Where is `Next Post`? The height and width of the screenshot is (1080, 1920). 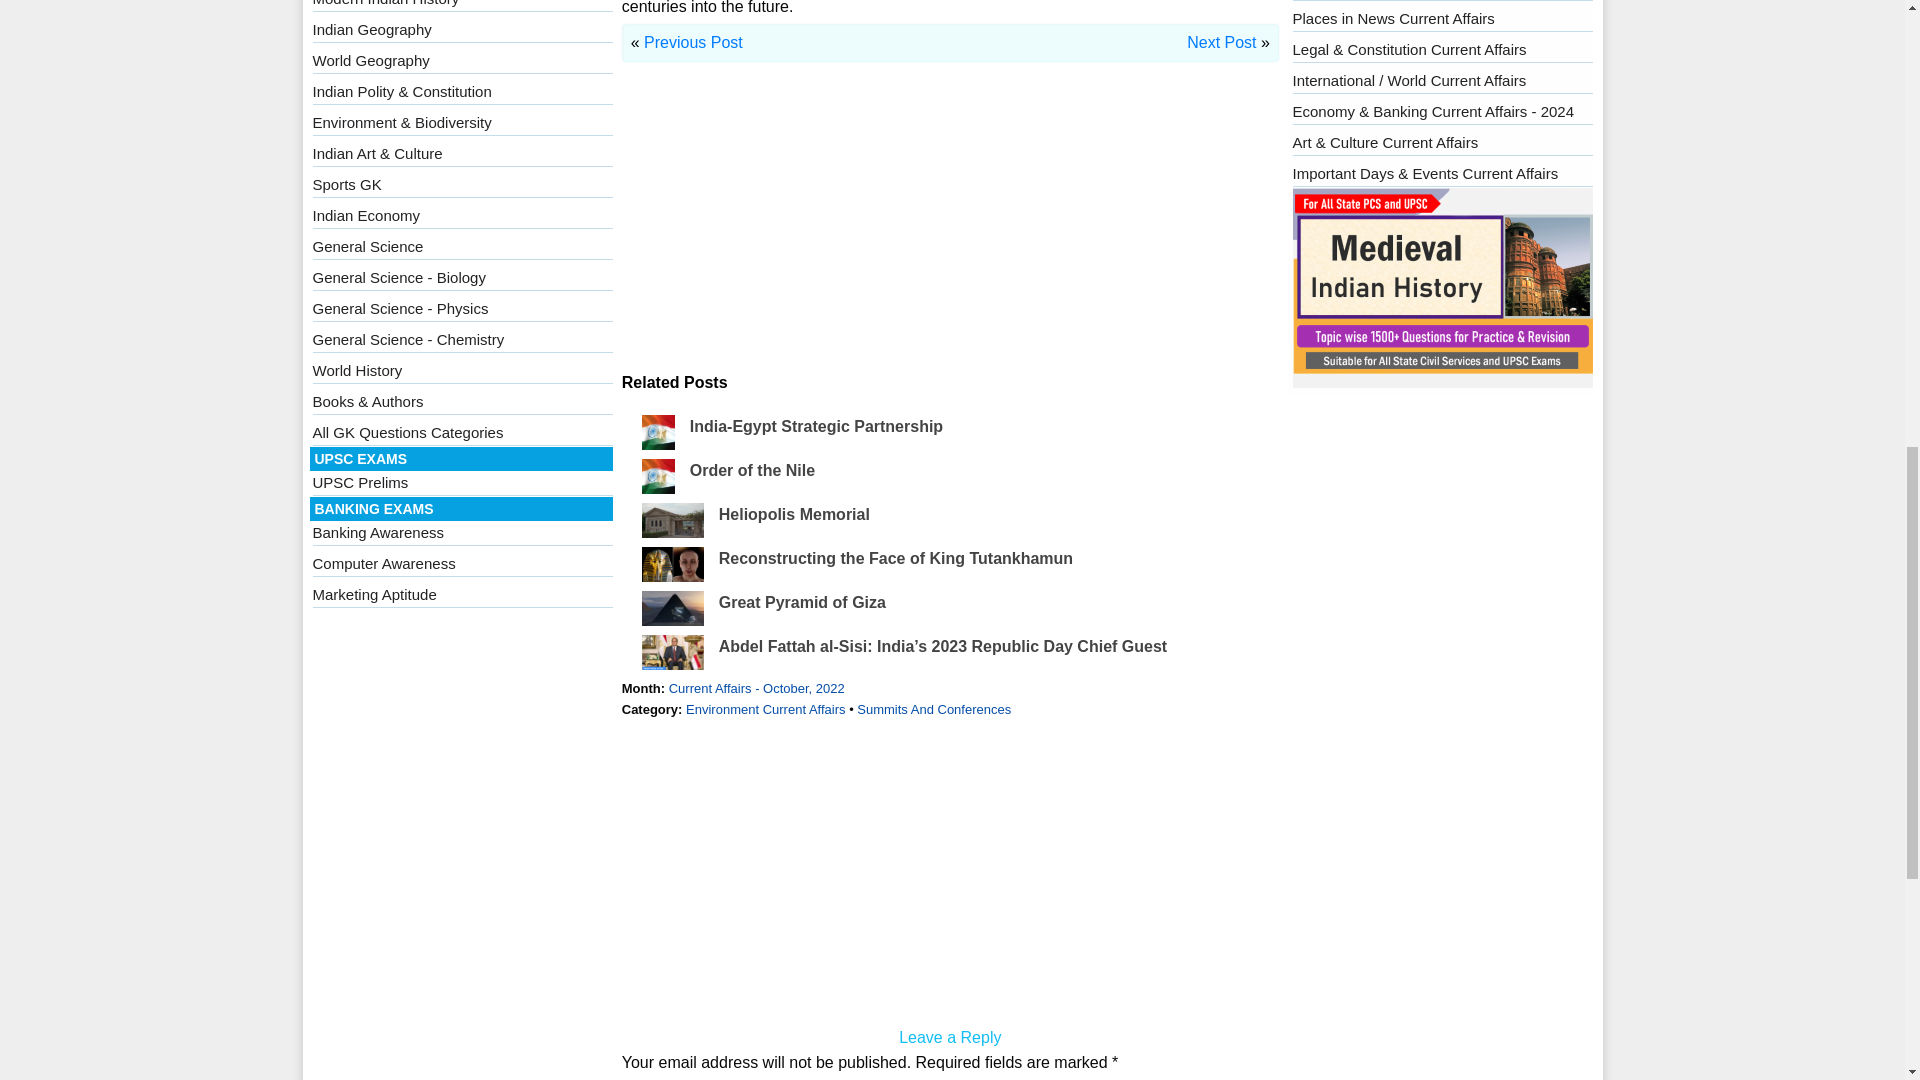 Next Post is located at coordinates (1220, 42).